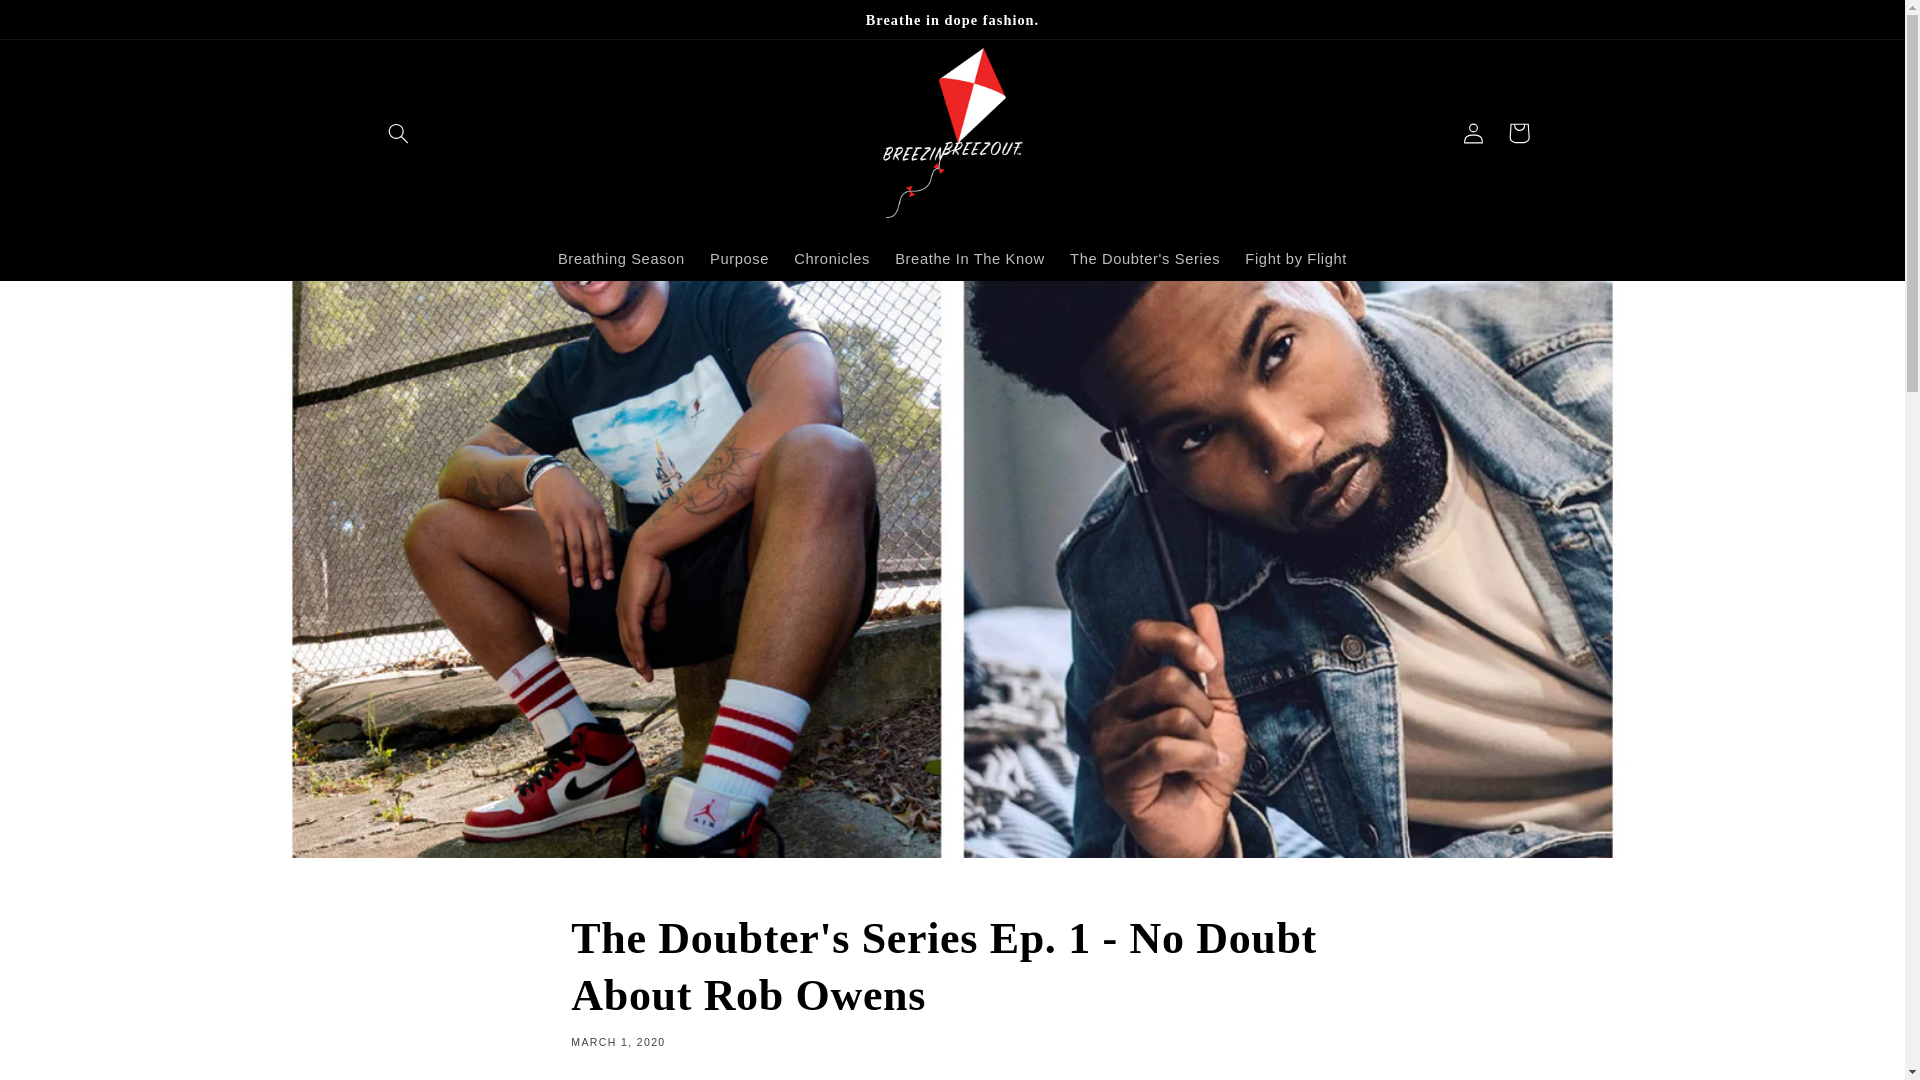  Describe the element at coordinates (1296, 258) in the screenshot. I see `Fight by Flight` at that location.